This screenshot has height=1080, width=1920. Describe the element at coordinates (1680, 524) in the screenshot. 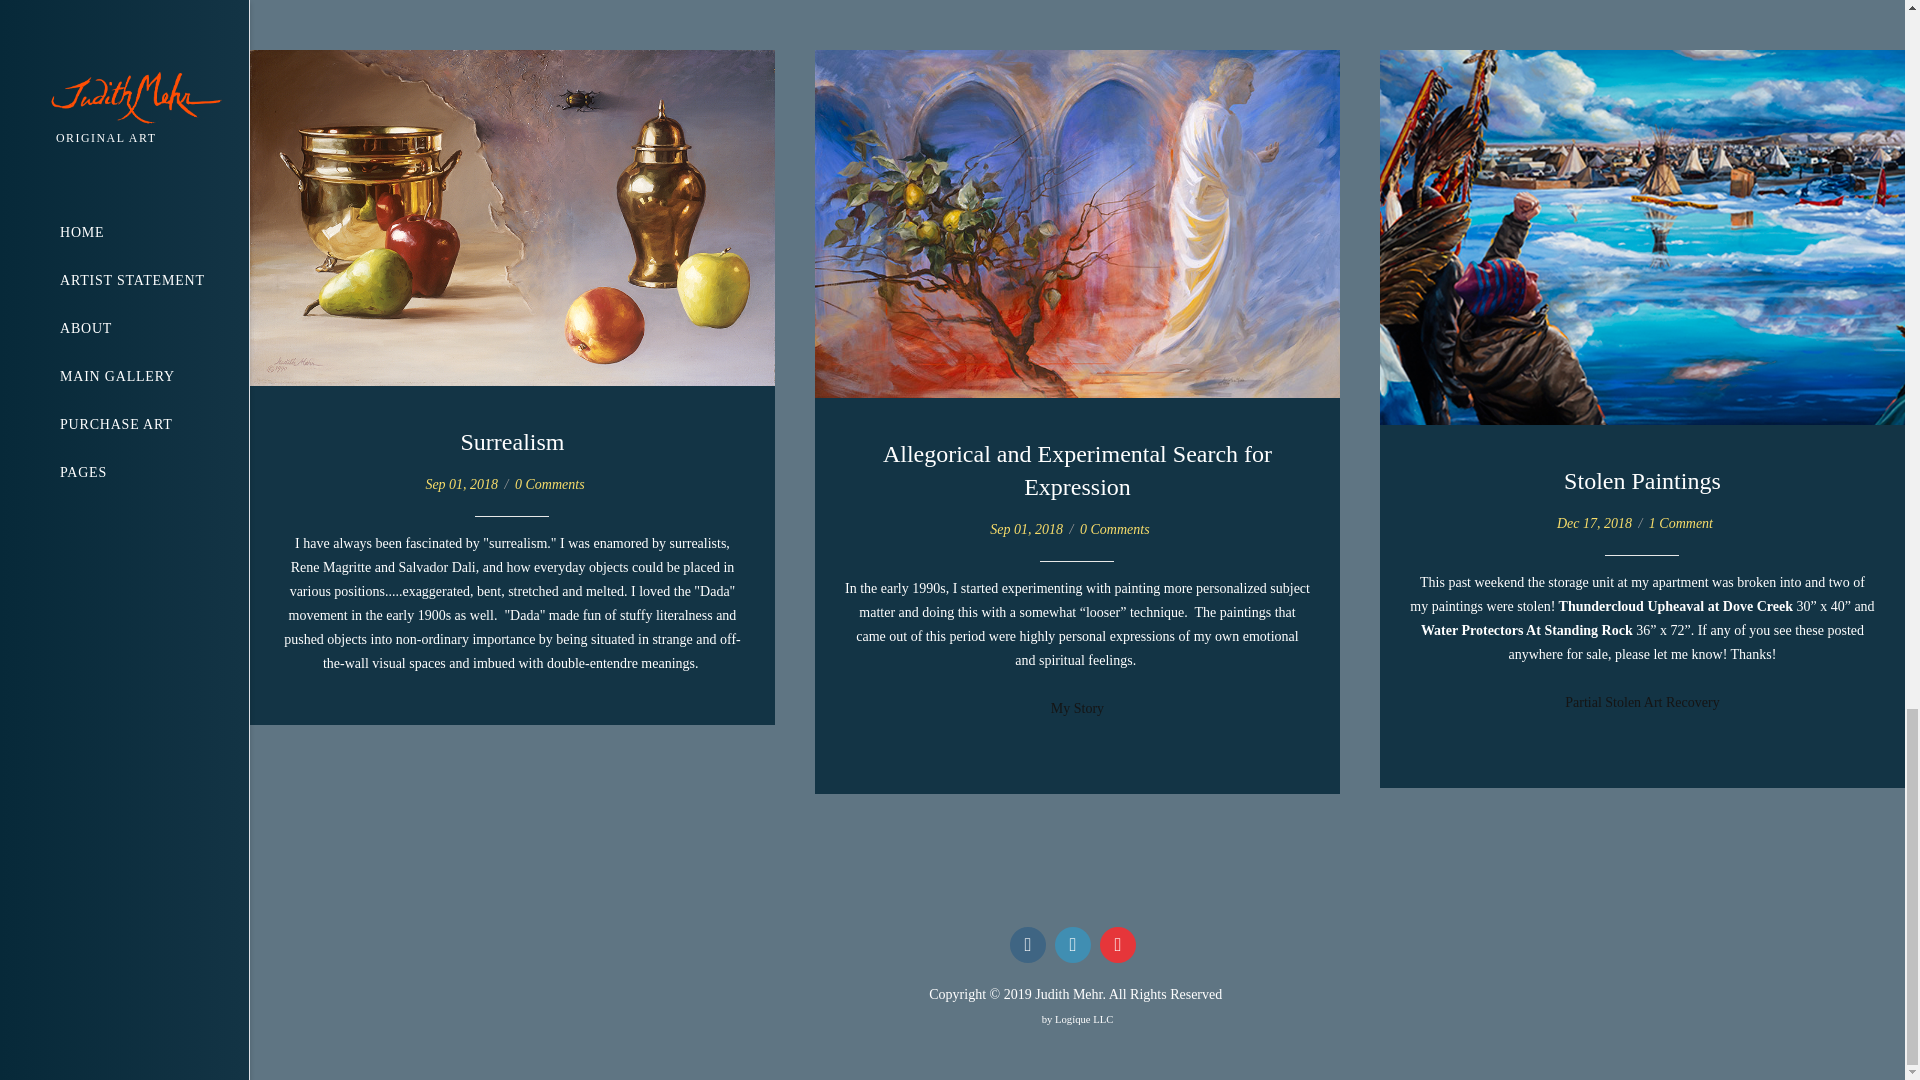

I see `1 Comment` at that location.